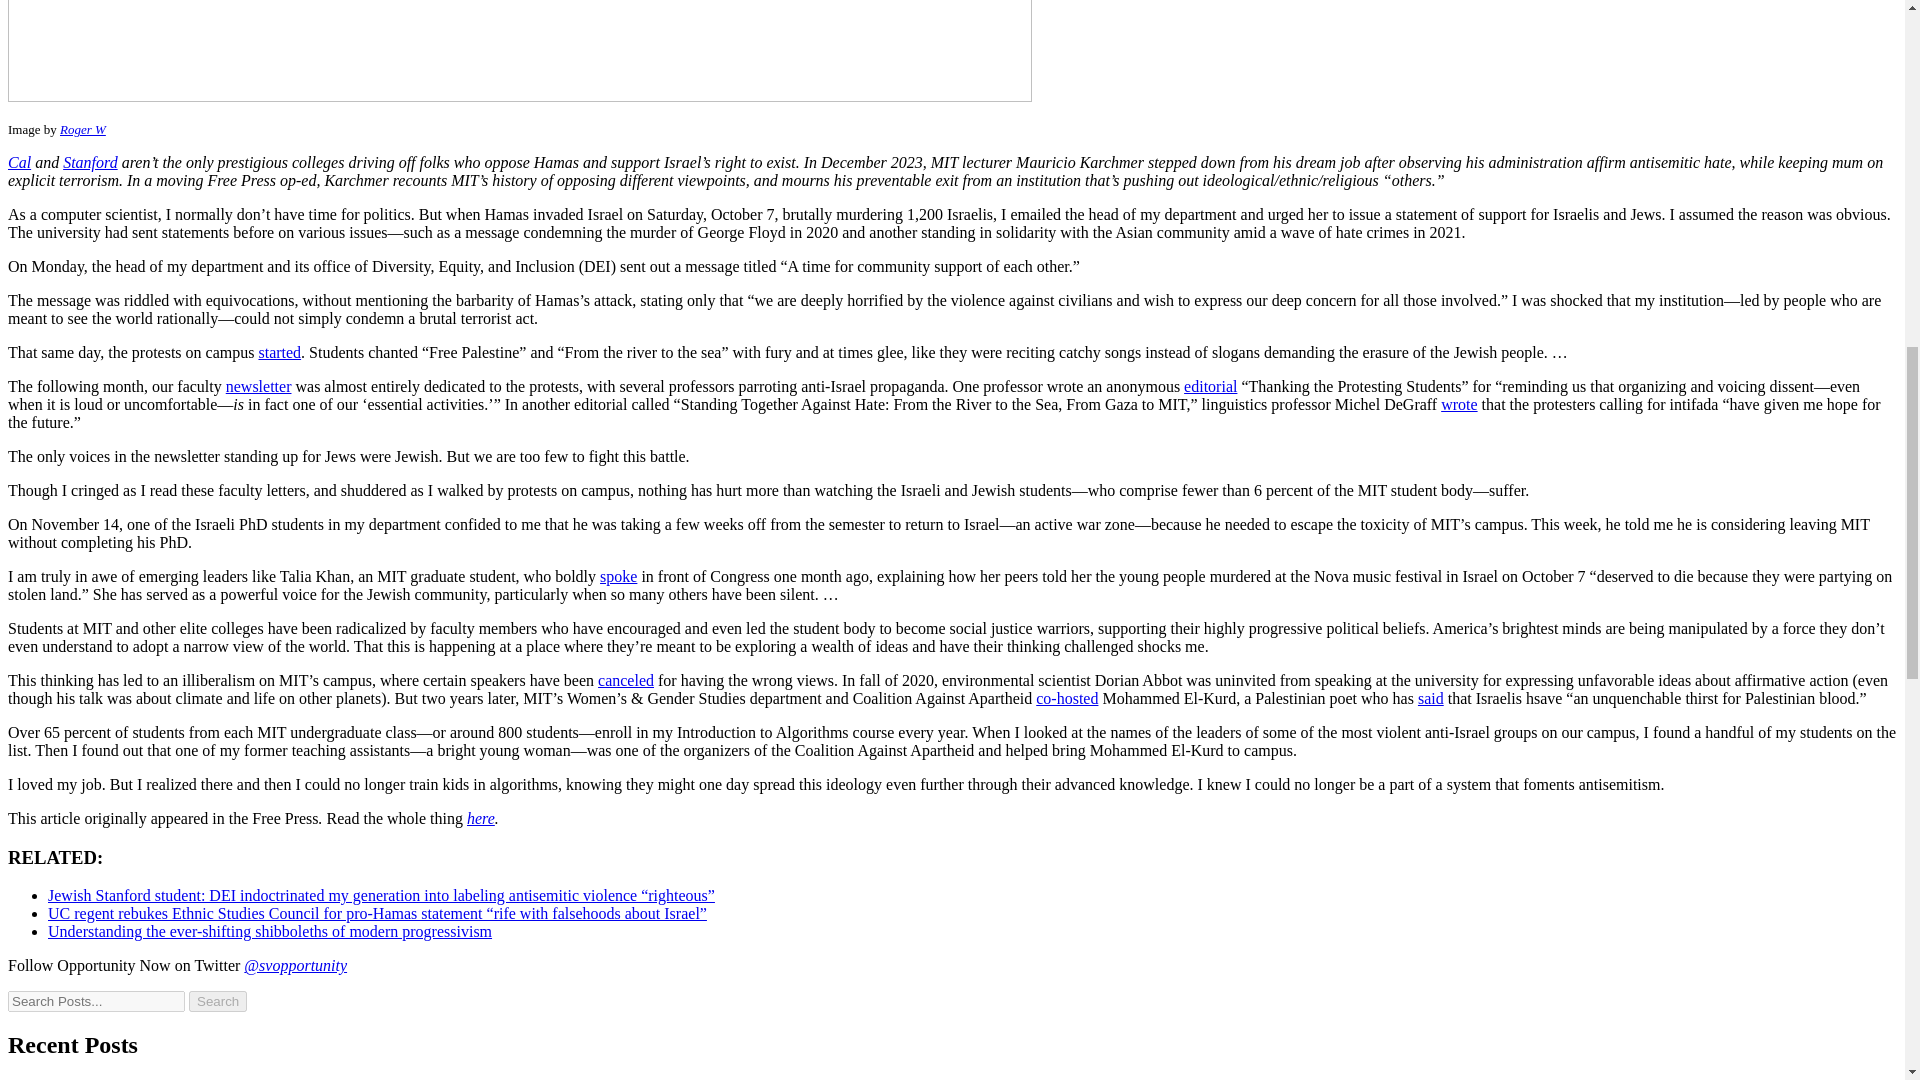  I want to click on here, so click(480, 818).